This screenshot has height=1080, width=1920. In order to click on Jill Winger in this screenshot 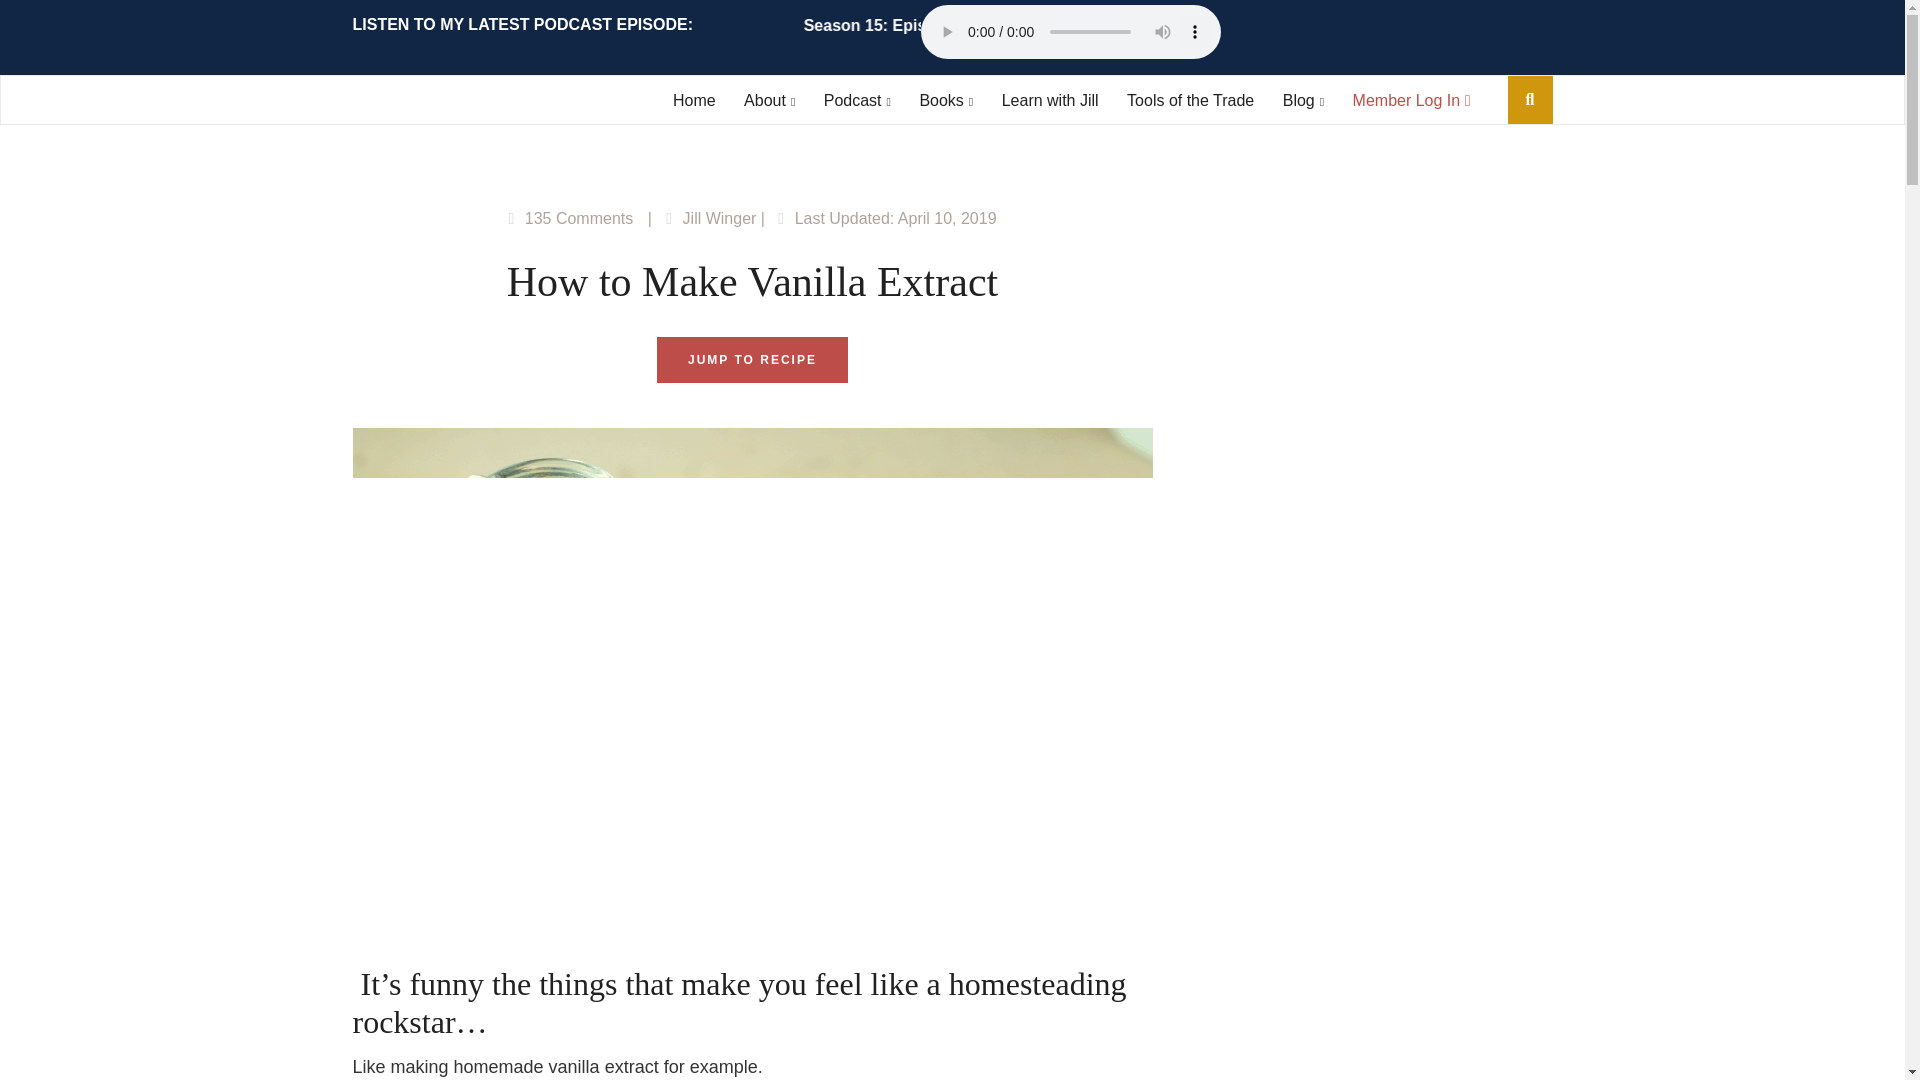, I will do `click(720, 218)`.